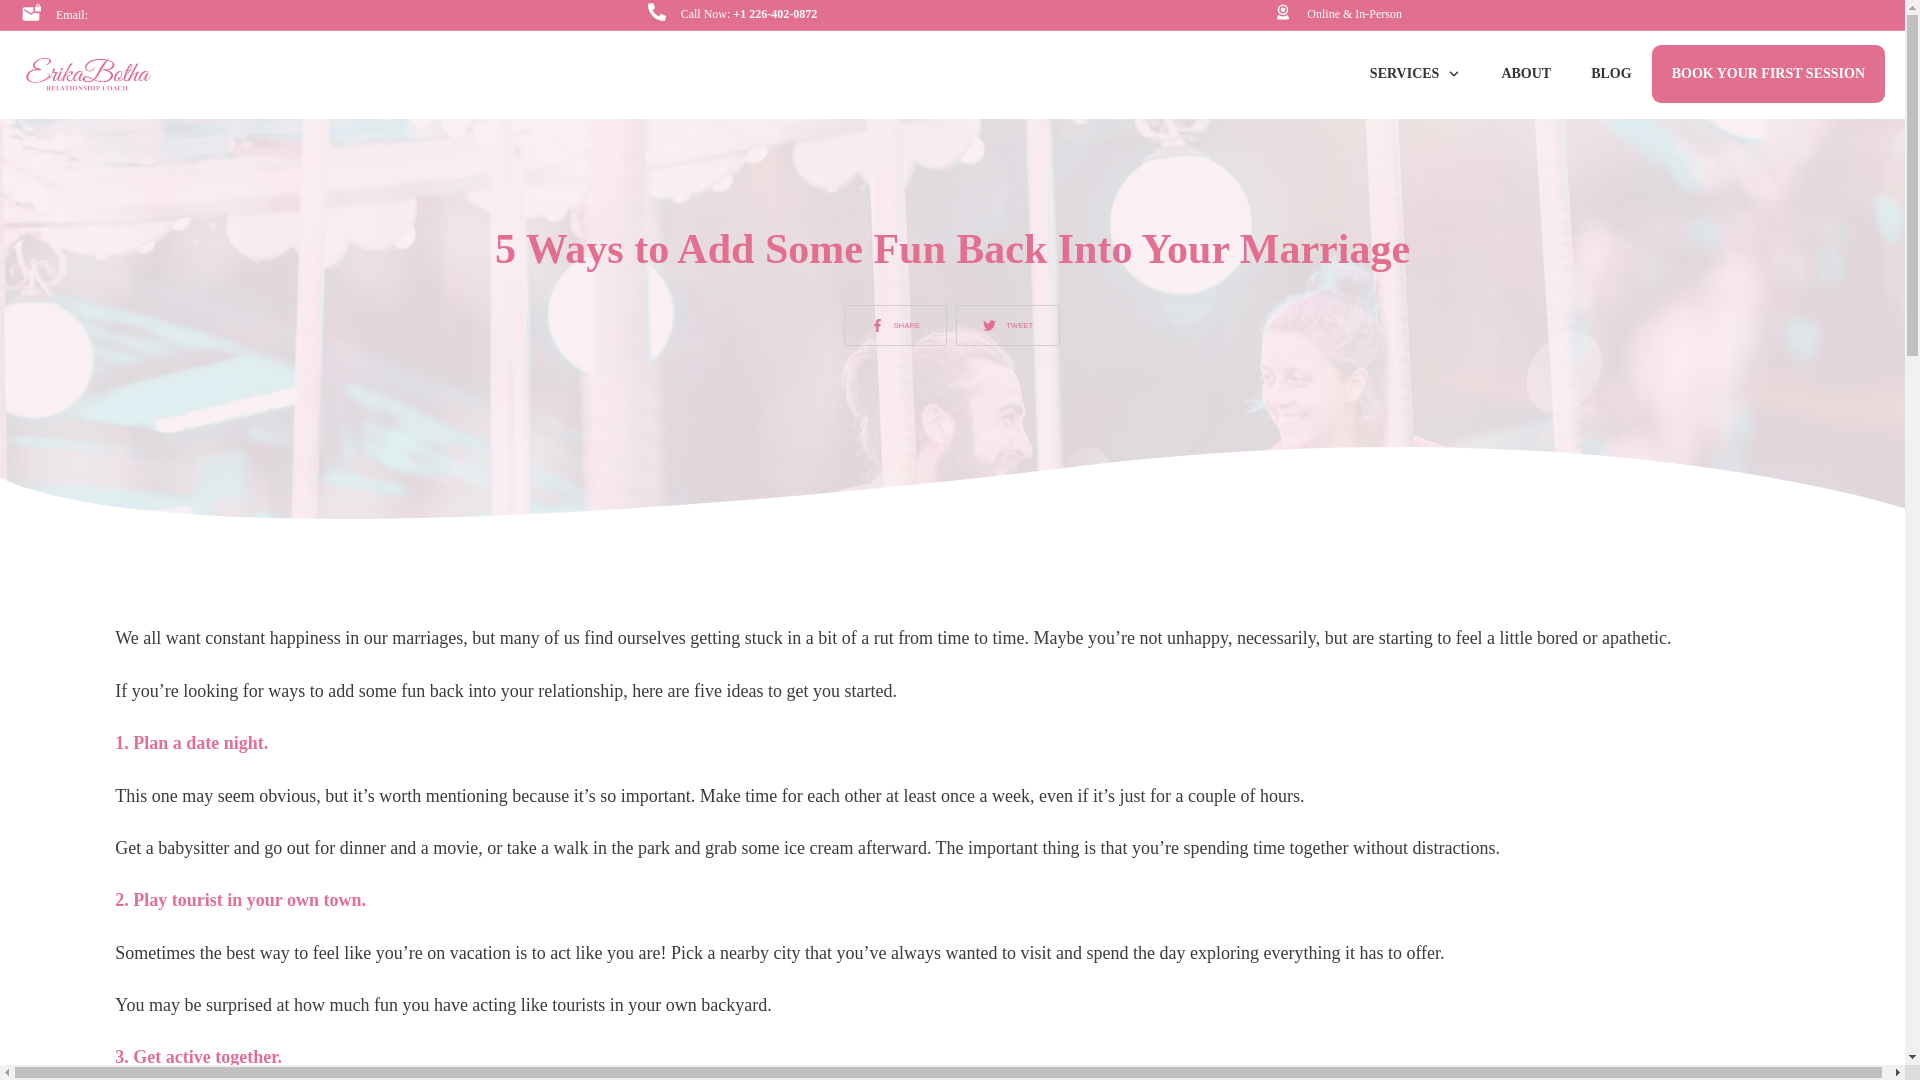 The image size is (1920, 1080). I want to click on BOOK YOUR FIRST SESSION, so click(1768, 74).